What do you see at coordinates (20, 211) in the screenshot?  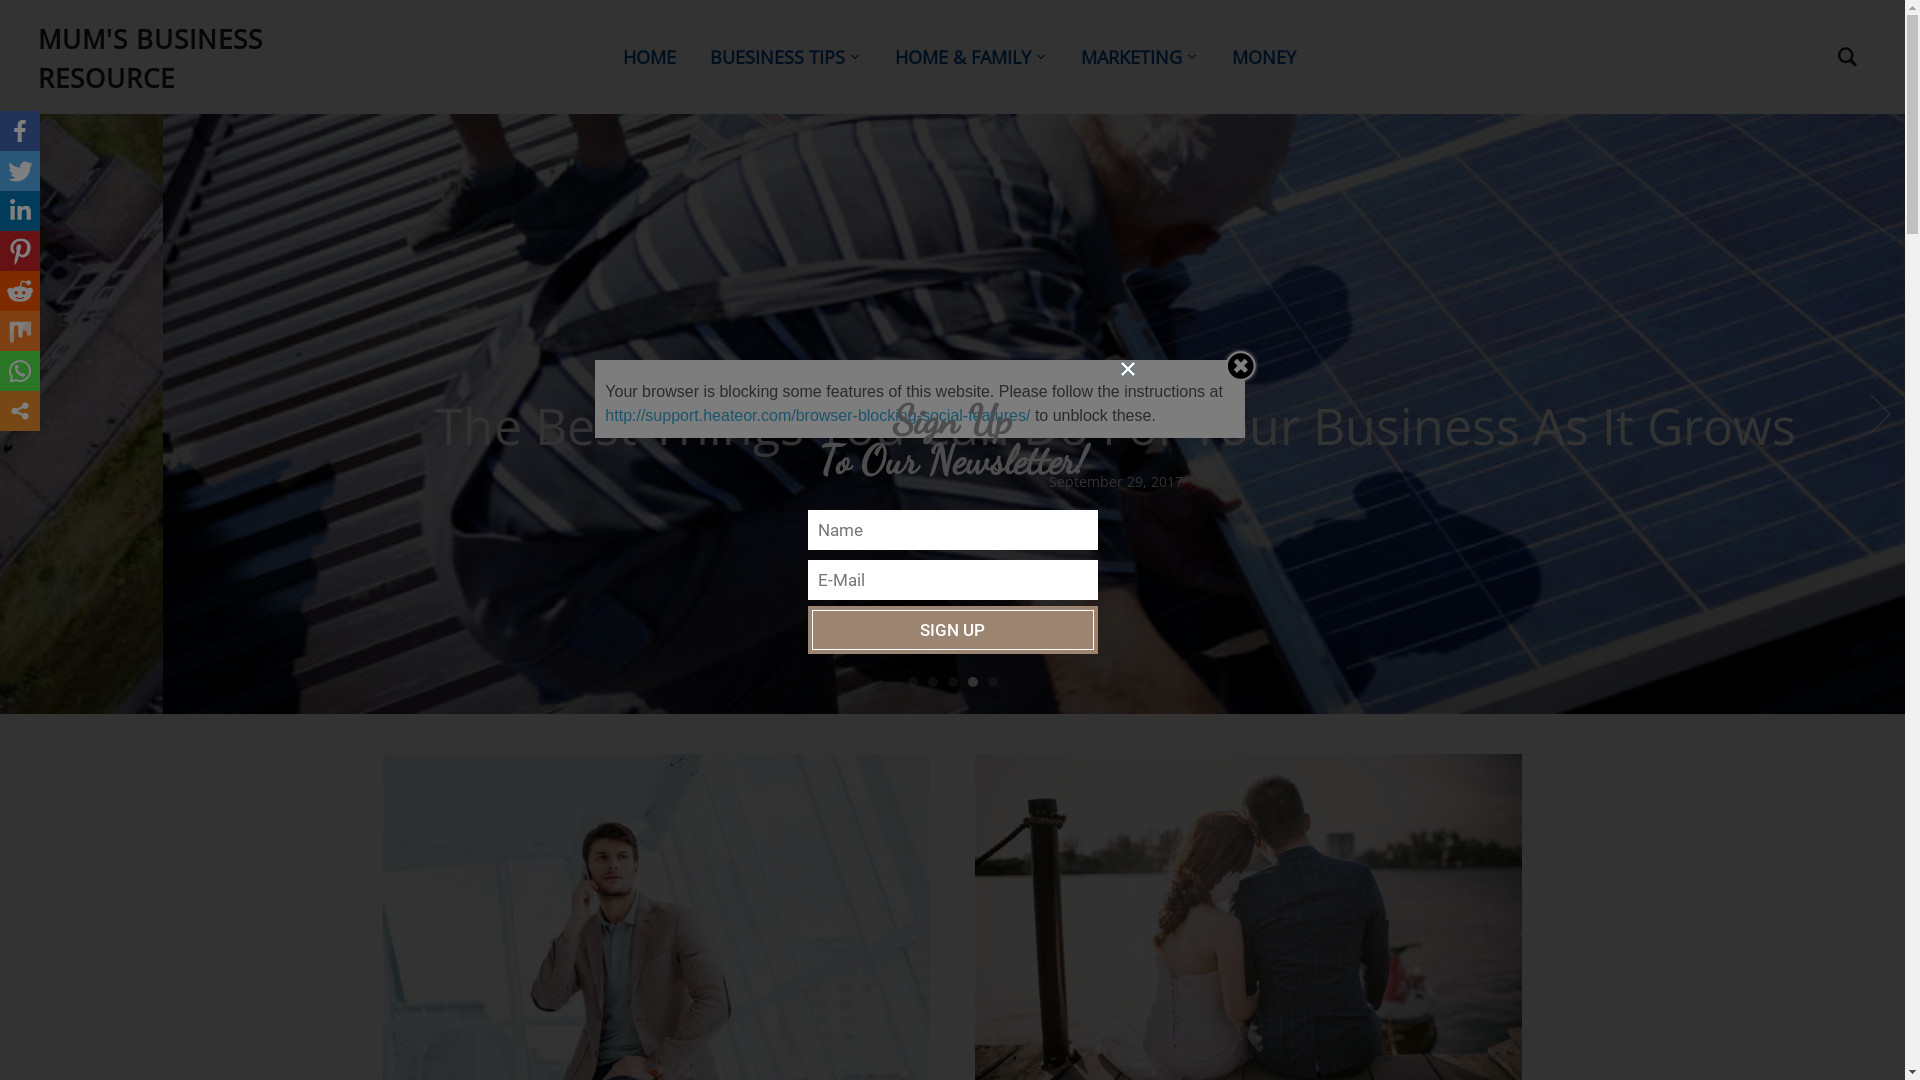 I see `Linkedin` at bounding box center [20, 211].